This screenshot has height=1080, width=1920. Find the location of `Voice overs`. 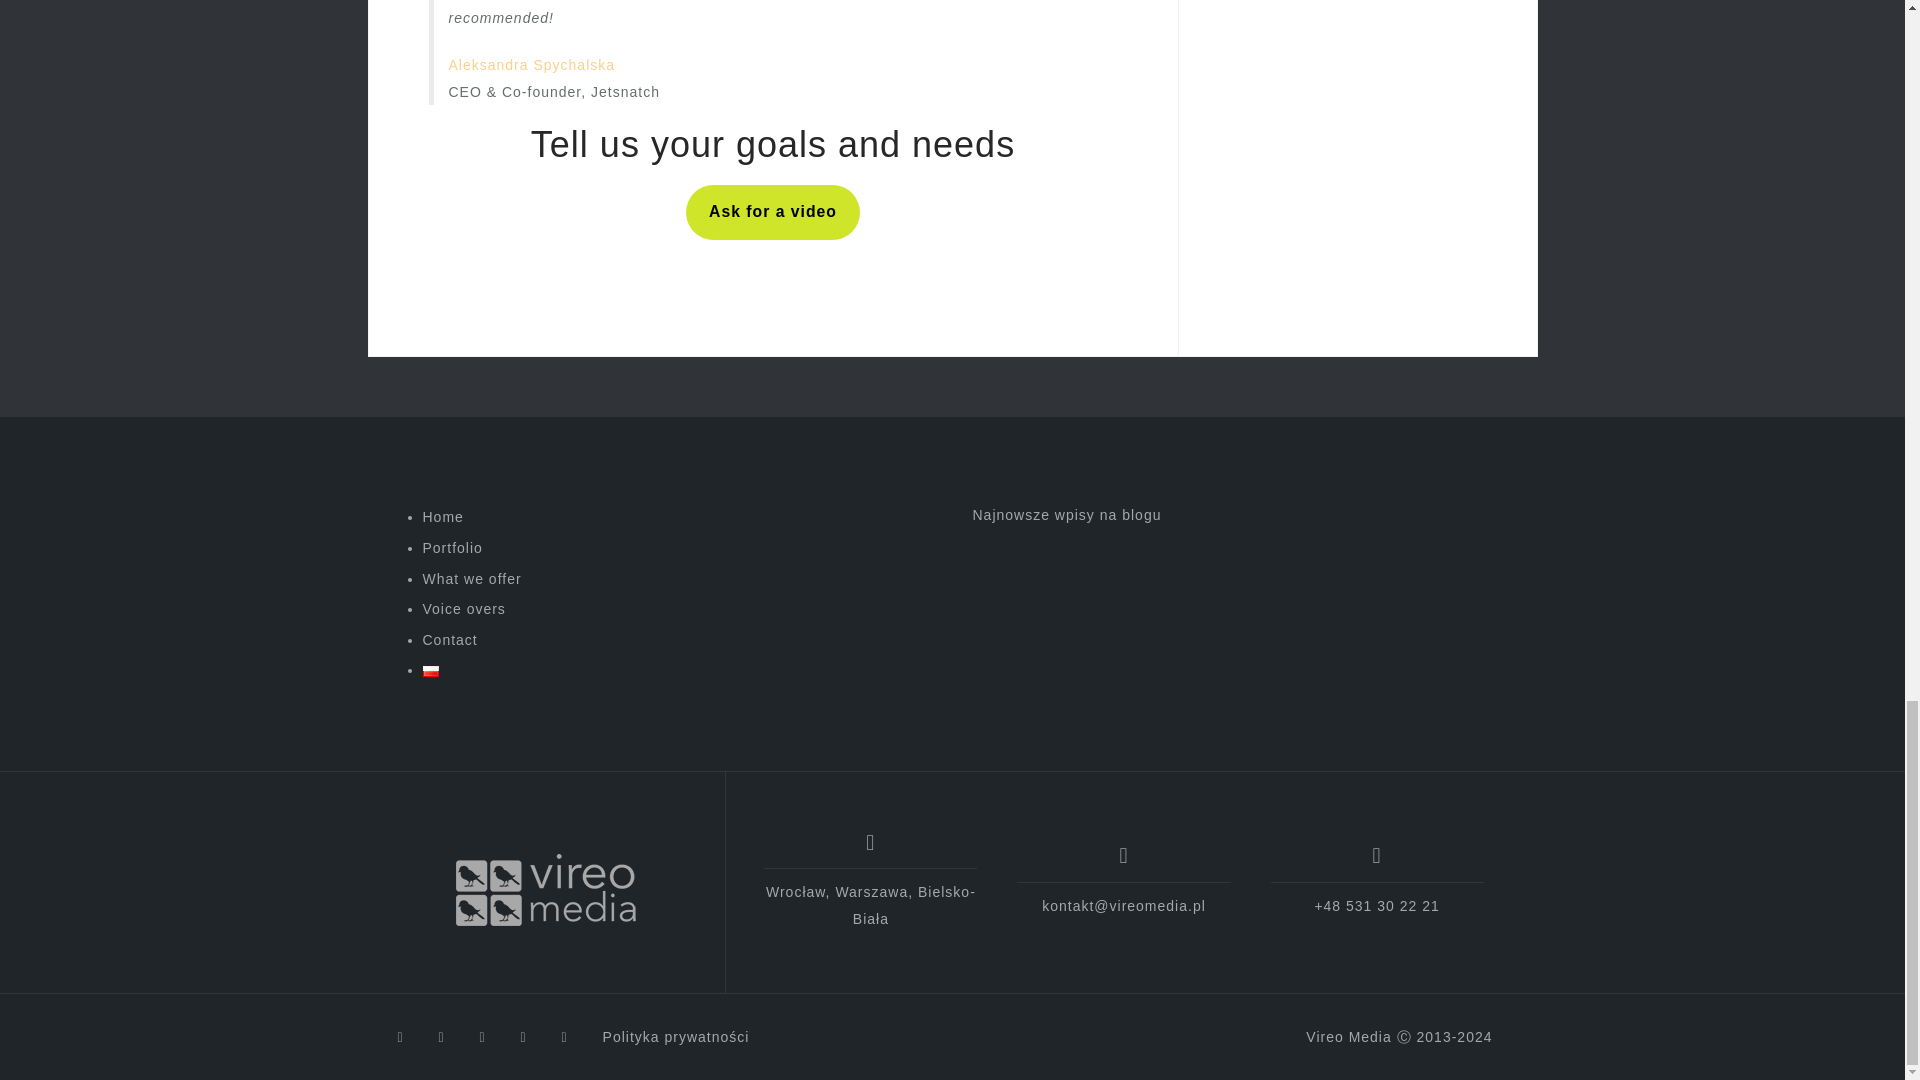

Voice overs is located at coordinates (463, 608).